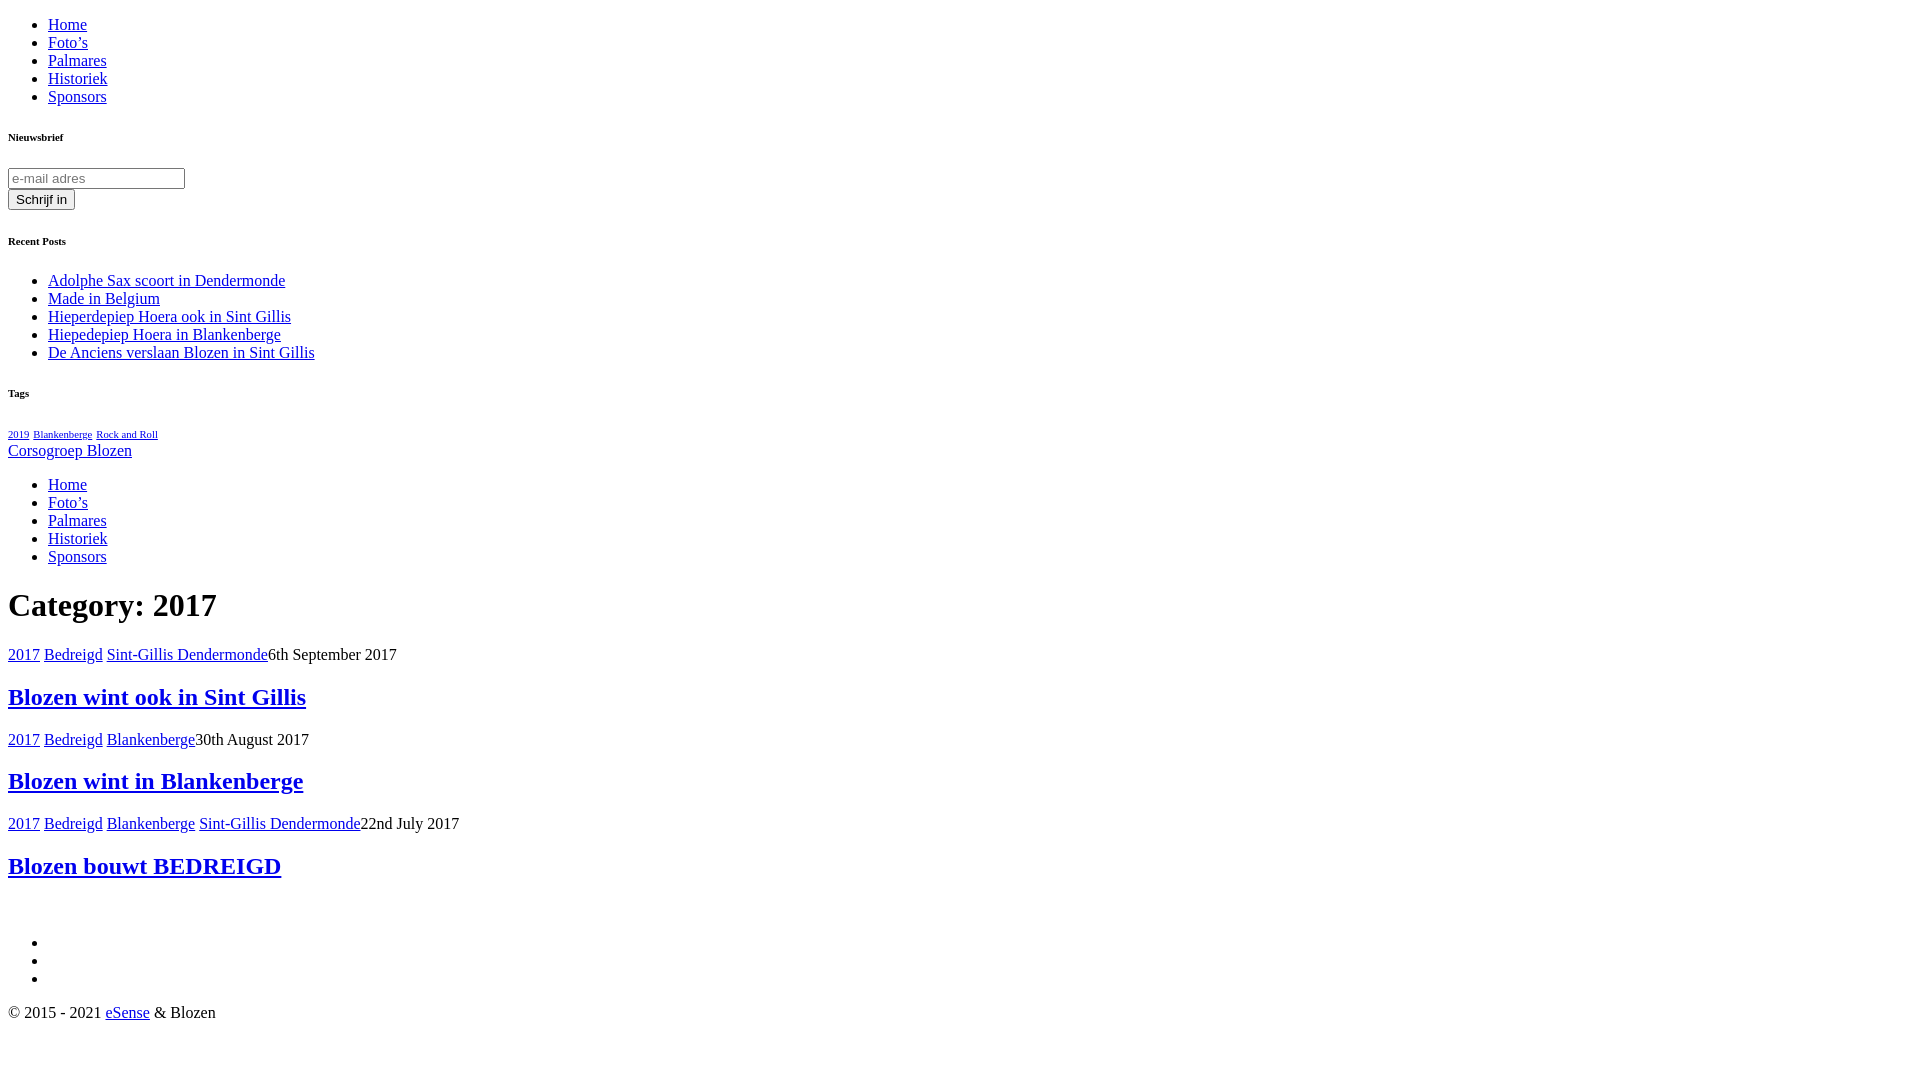  What do you see at coordinates (70, 450) in the screenshot?
I see `Corsogroep Blozen` at bounding box center [70, 450].